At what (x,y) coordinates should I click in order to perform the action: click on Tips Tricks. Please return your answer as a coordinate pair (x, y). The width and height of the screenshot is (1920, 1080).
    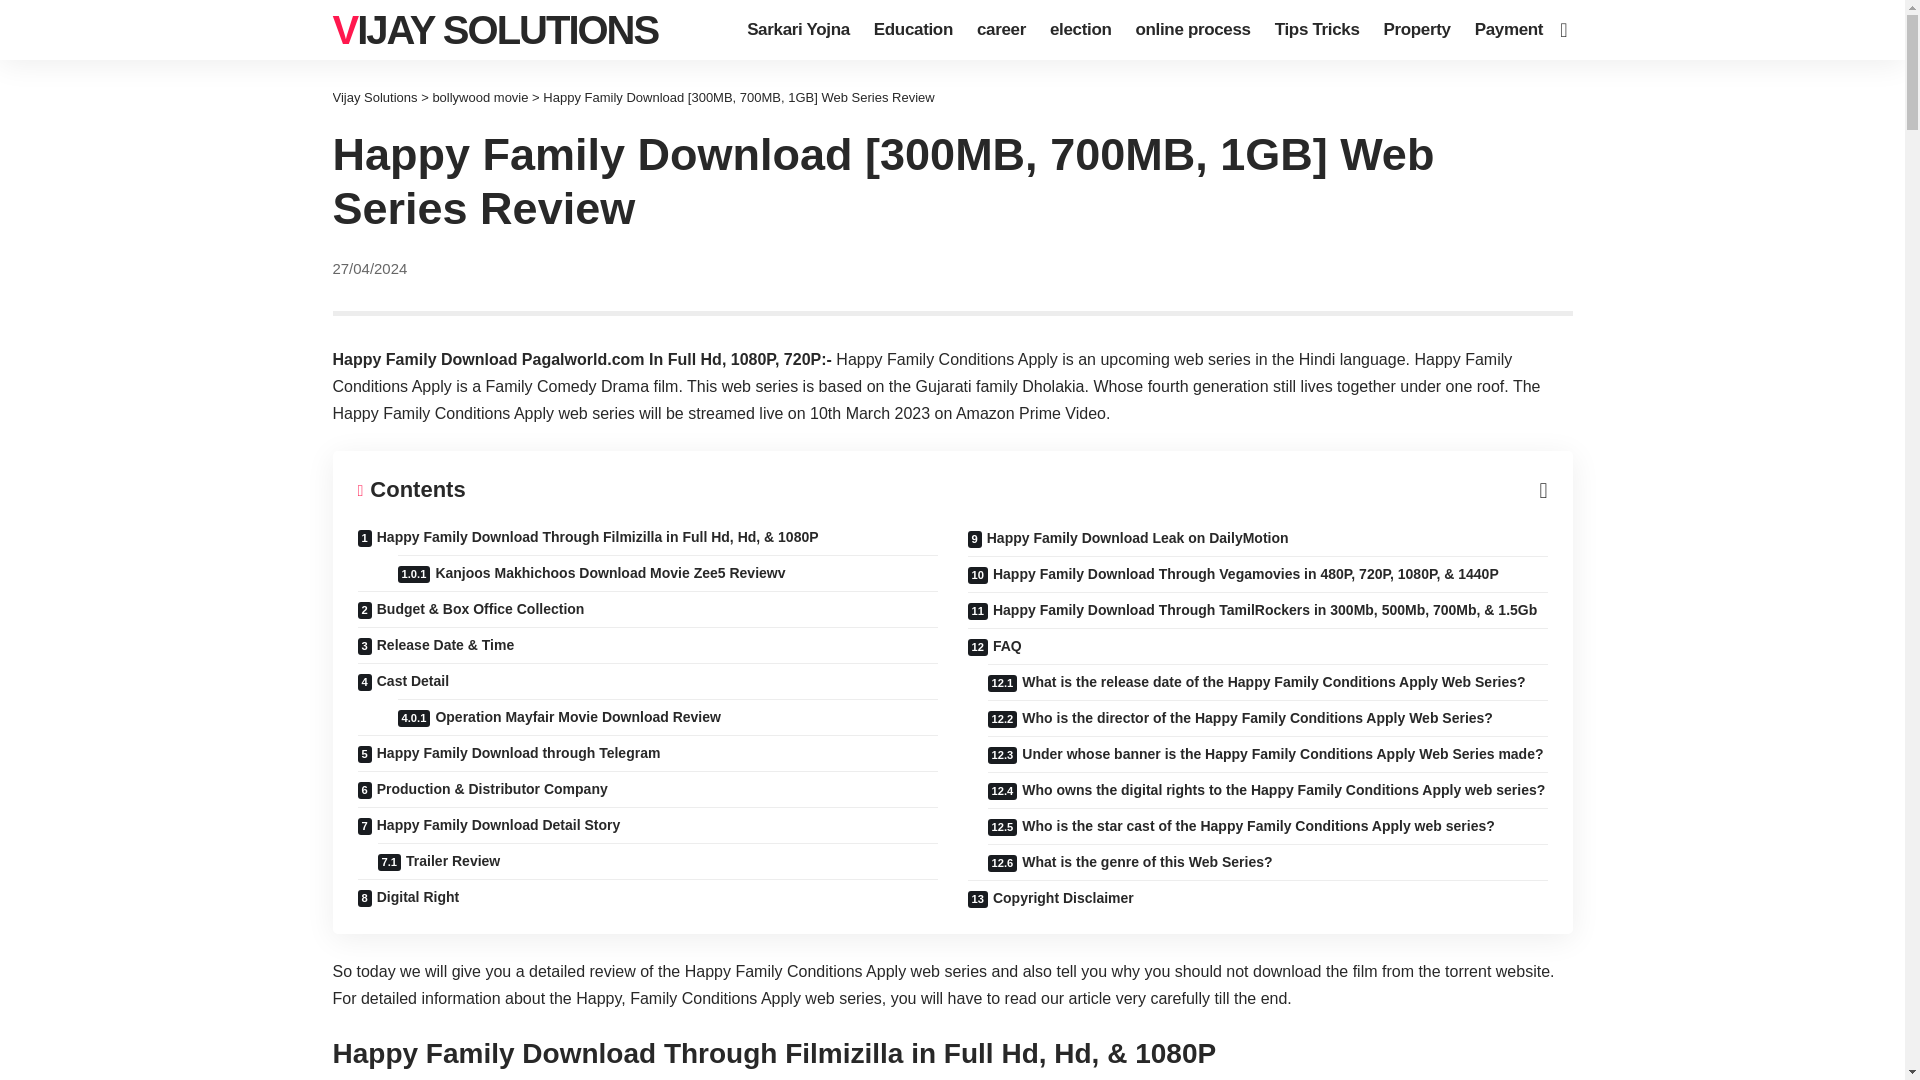
    Looking at the image, I should click on (1318, 30).